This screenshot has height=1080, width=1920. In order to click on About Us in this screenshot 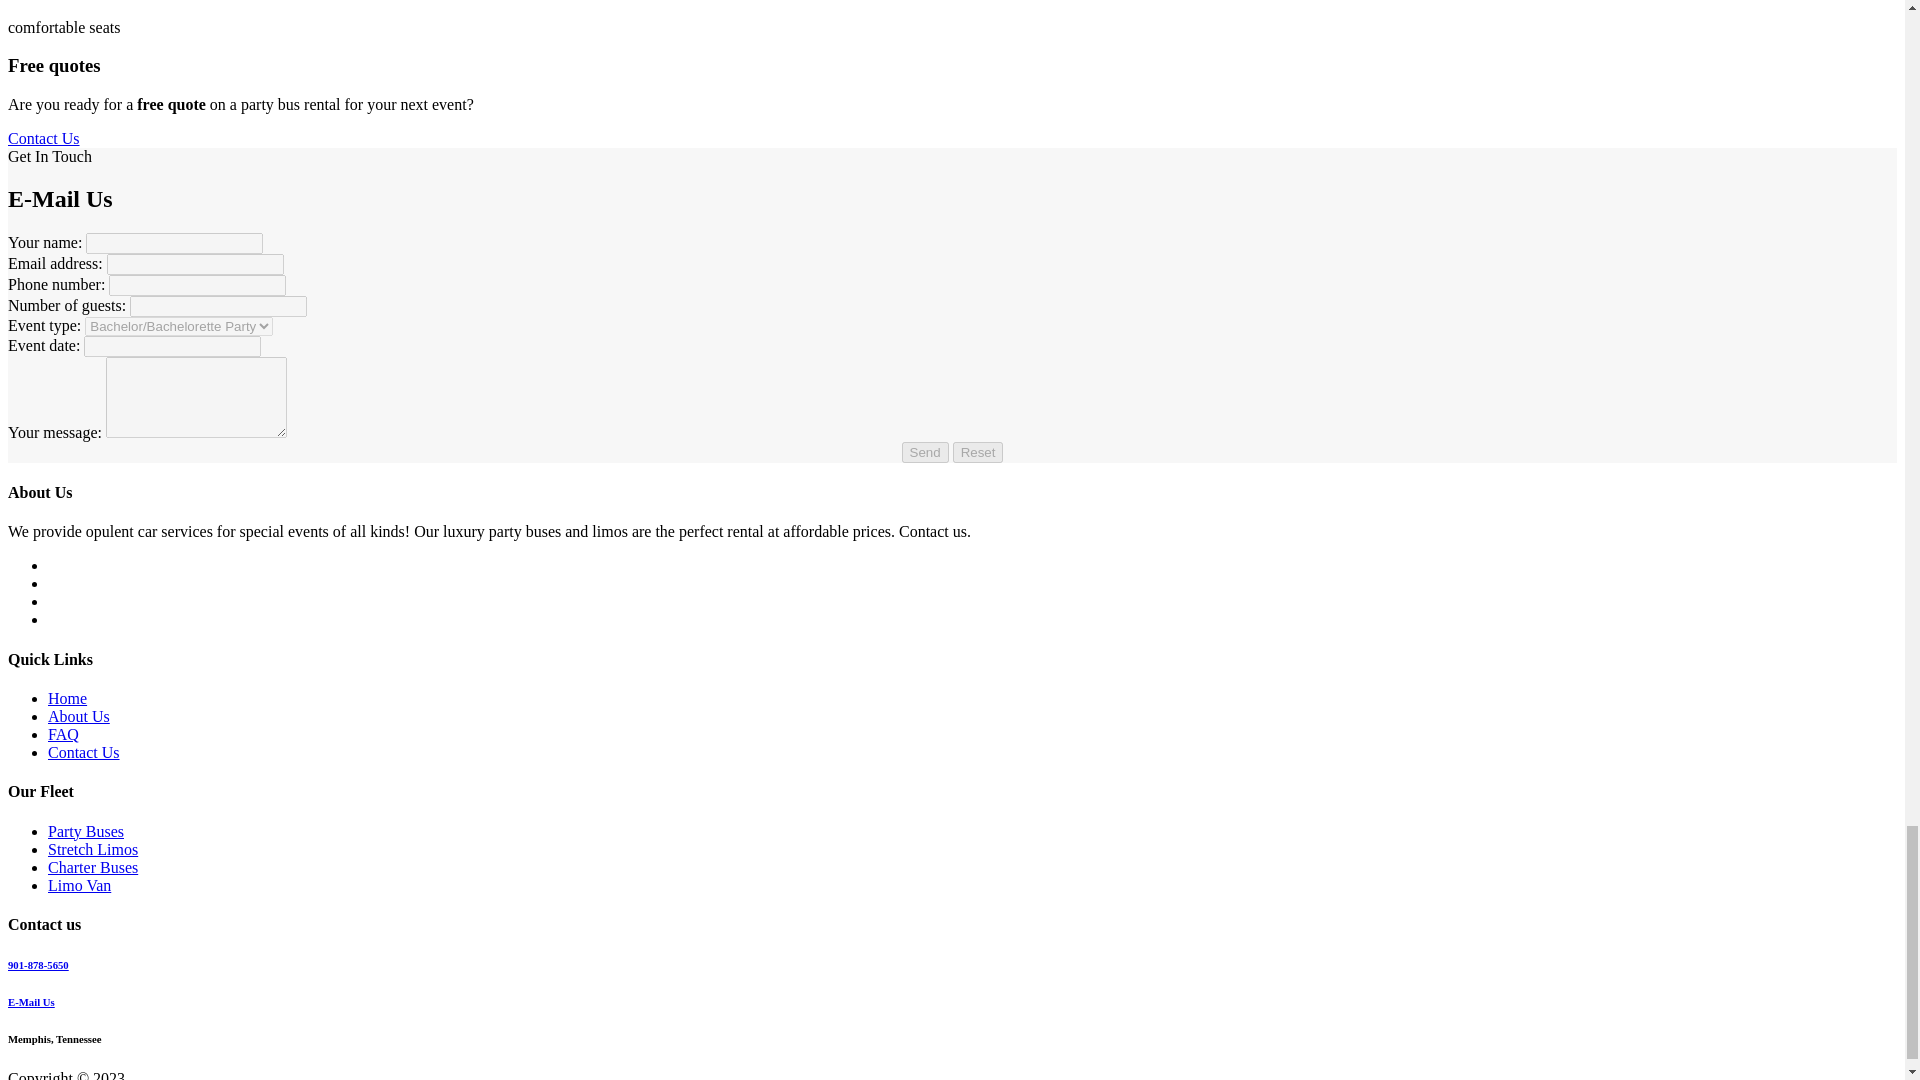, I will do `click(78, 716)`.